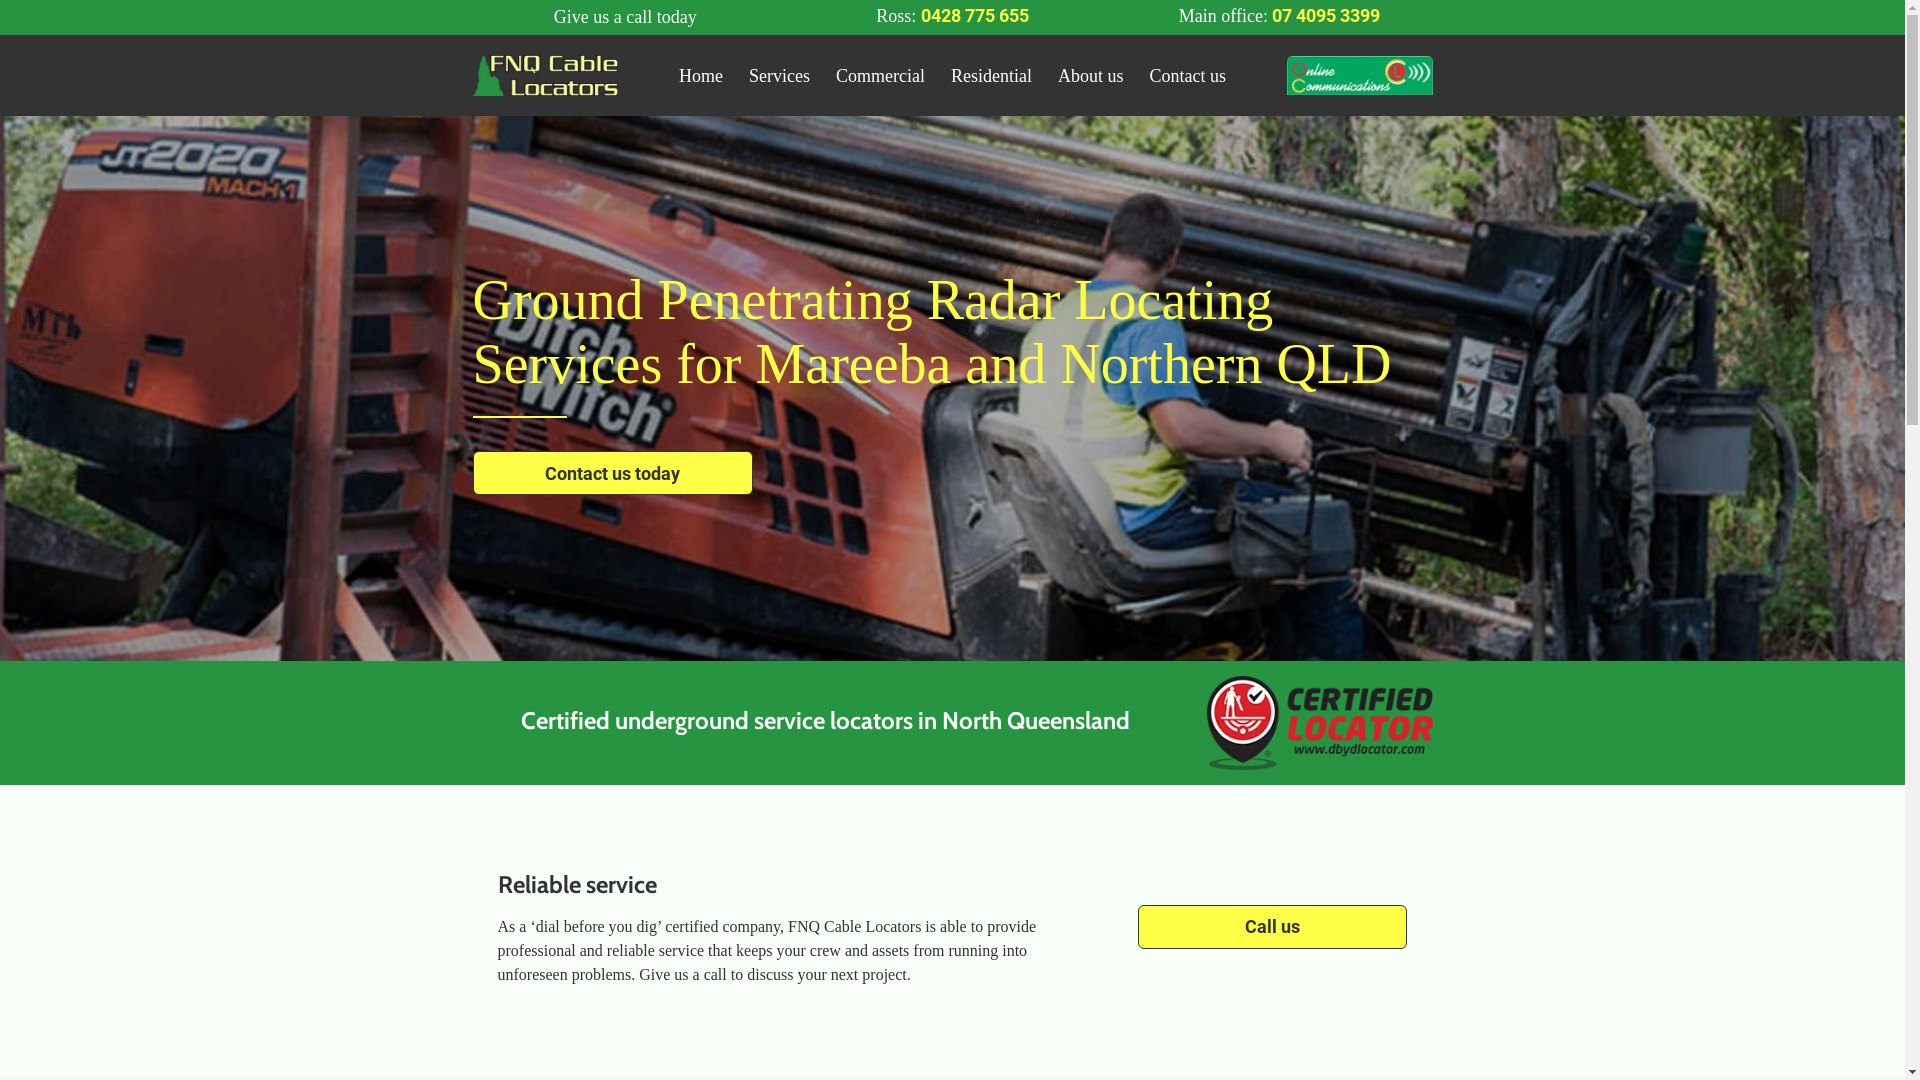 Image resolution: width=1920 pixels, height=1080 pixels. I want to click on Dial Before You Dig, so click(1320, 722).